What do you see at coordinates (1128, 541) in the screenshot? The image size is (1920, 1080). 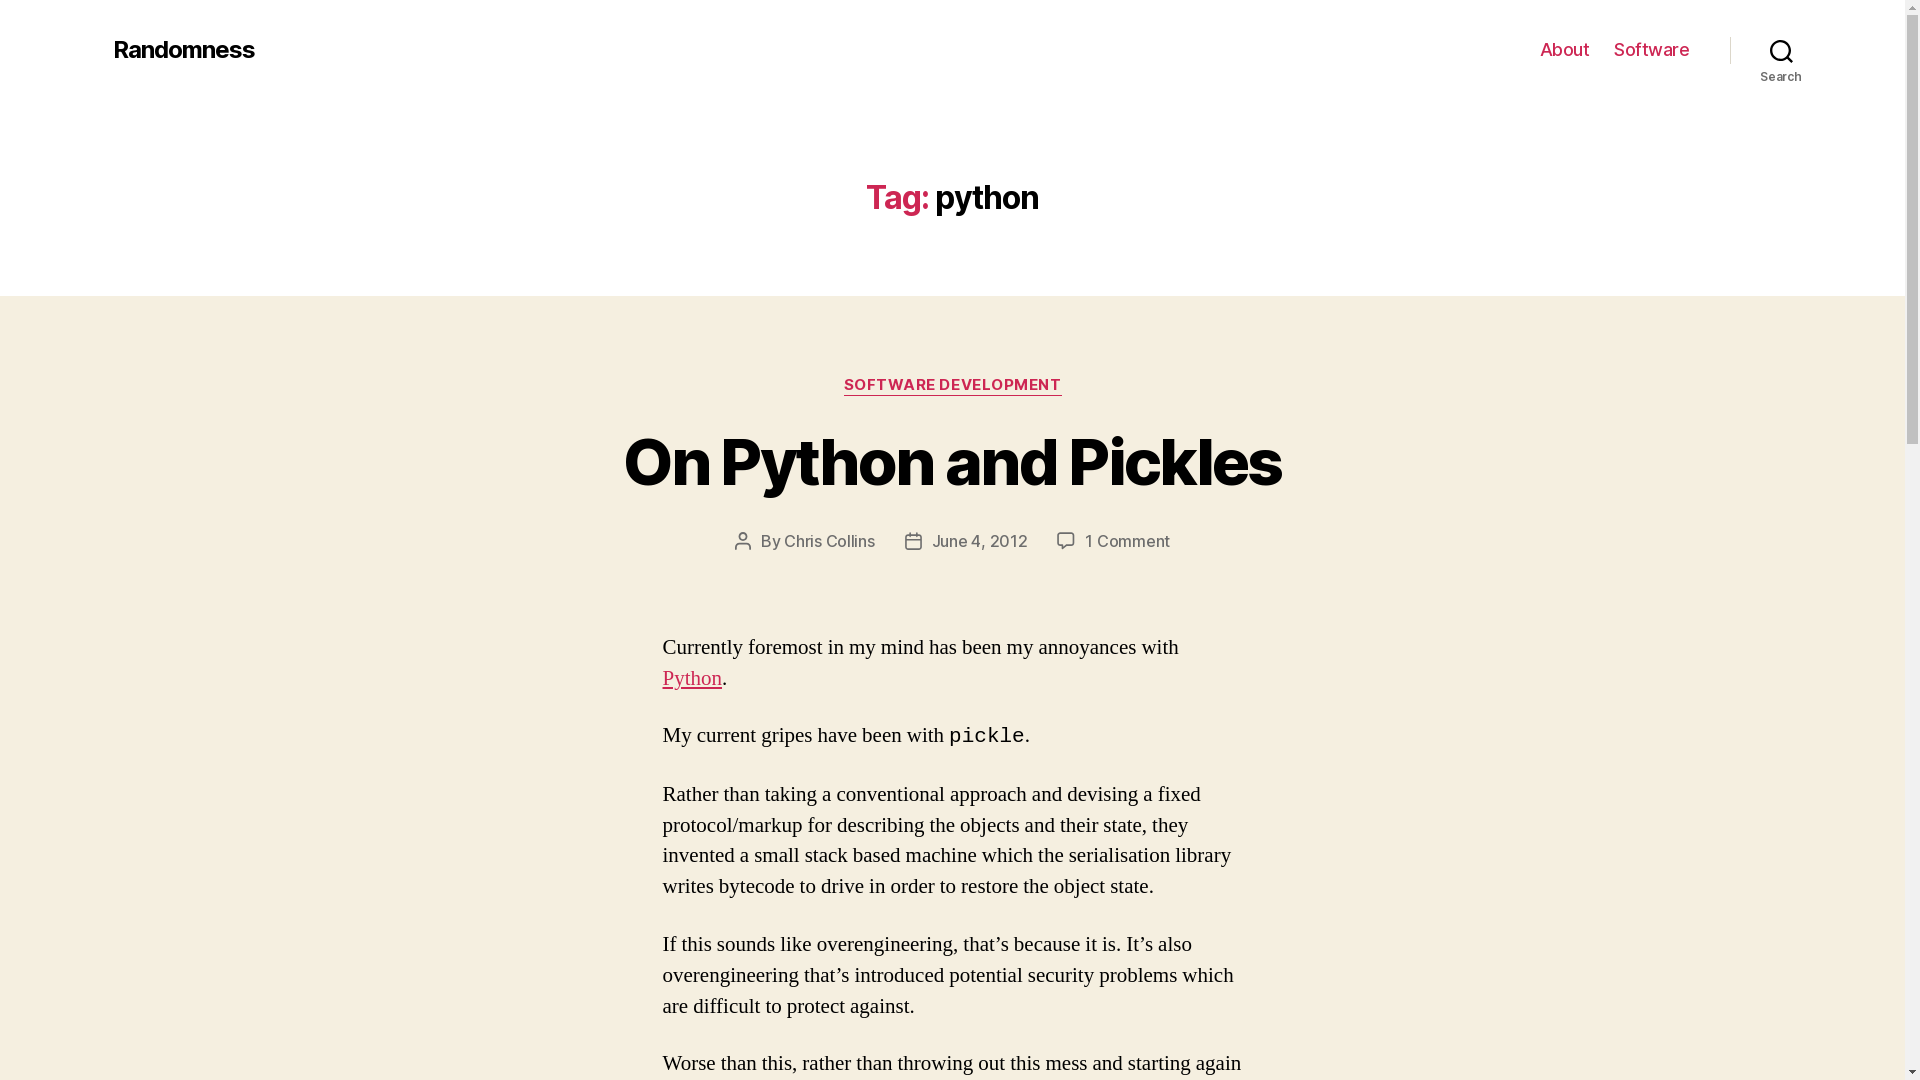 I see `1 Comment
on On Python and Pickles` at bounding box center [1128, 541].